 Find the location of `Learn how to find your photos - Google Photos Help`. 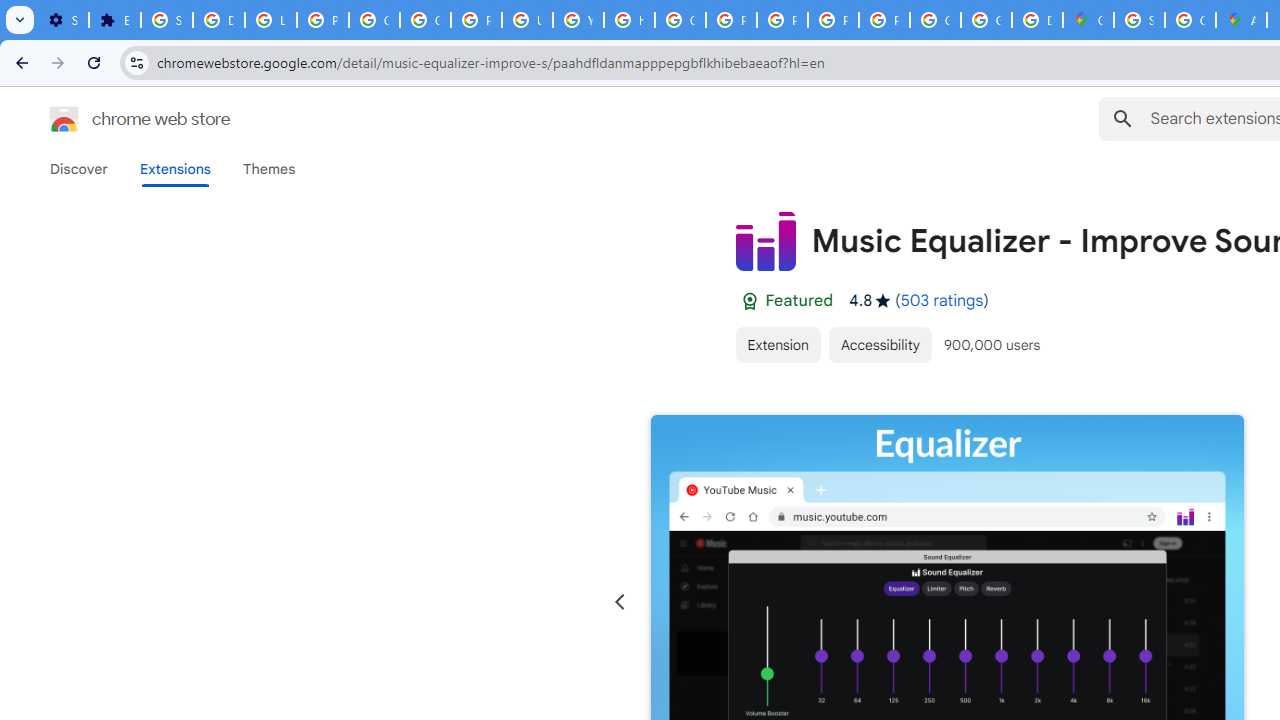

Learn how to find your photos - Google Photos Help is located at coordinates (270, 20).